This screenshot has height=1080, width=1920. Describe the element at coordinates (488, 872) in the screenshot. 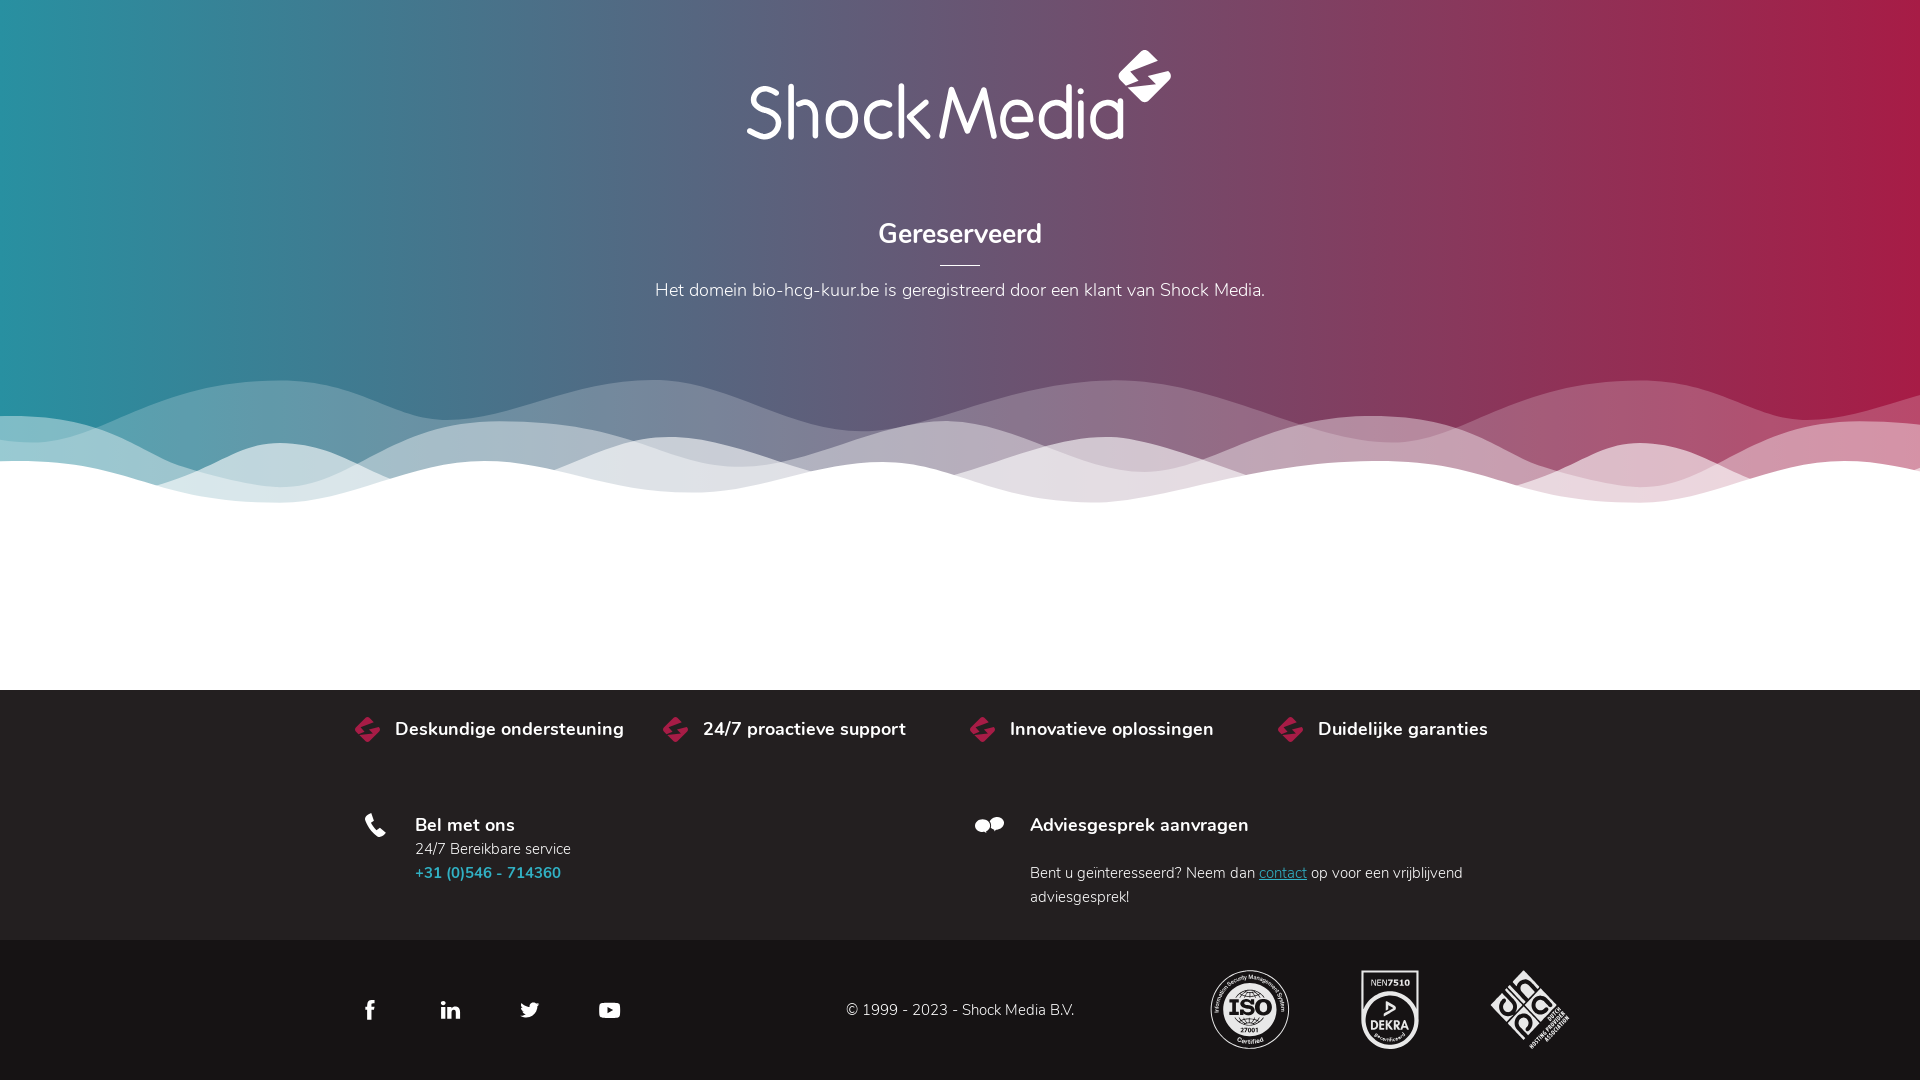

I see `+31 (0)546 - 714360` at that location.